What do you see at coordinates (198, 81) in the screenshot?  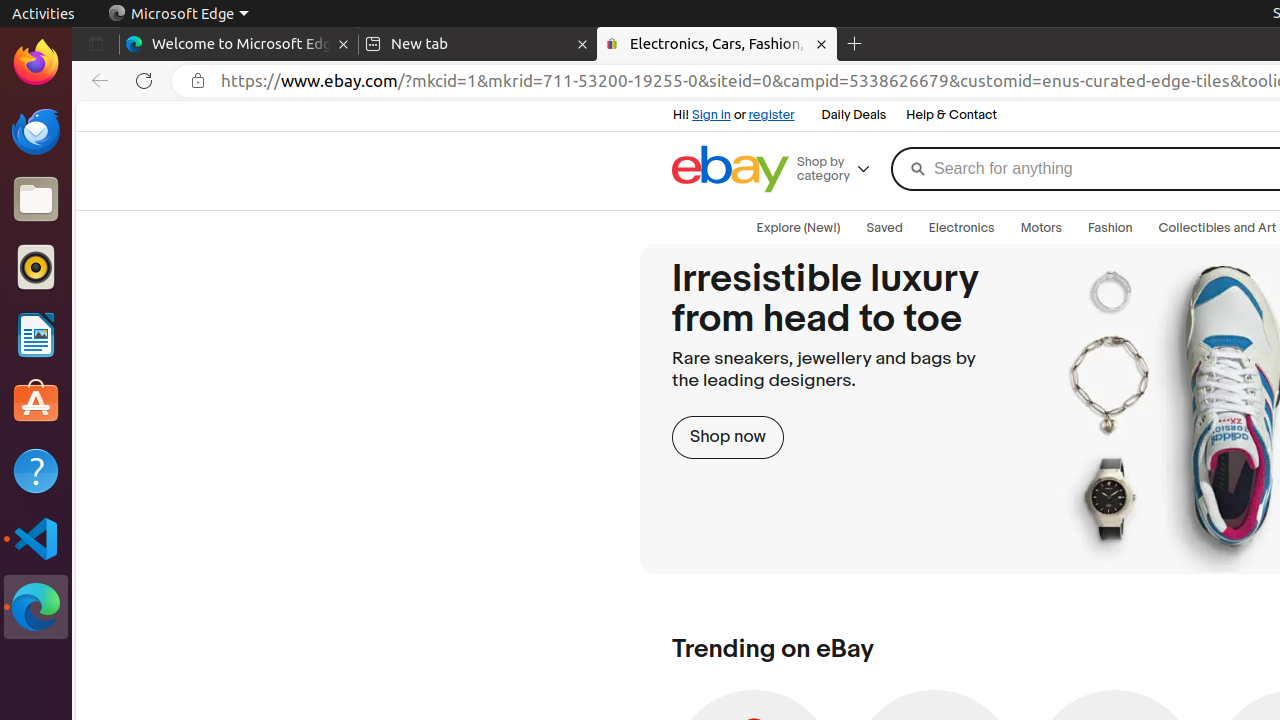 I see `View site information` at bounding box center [198, 81].